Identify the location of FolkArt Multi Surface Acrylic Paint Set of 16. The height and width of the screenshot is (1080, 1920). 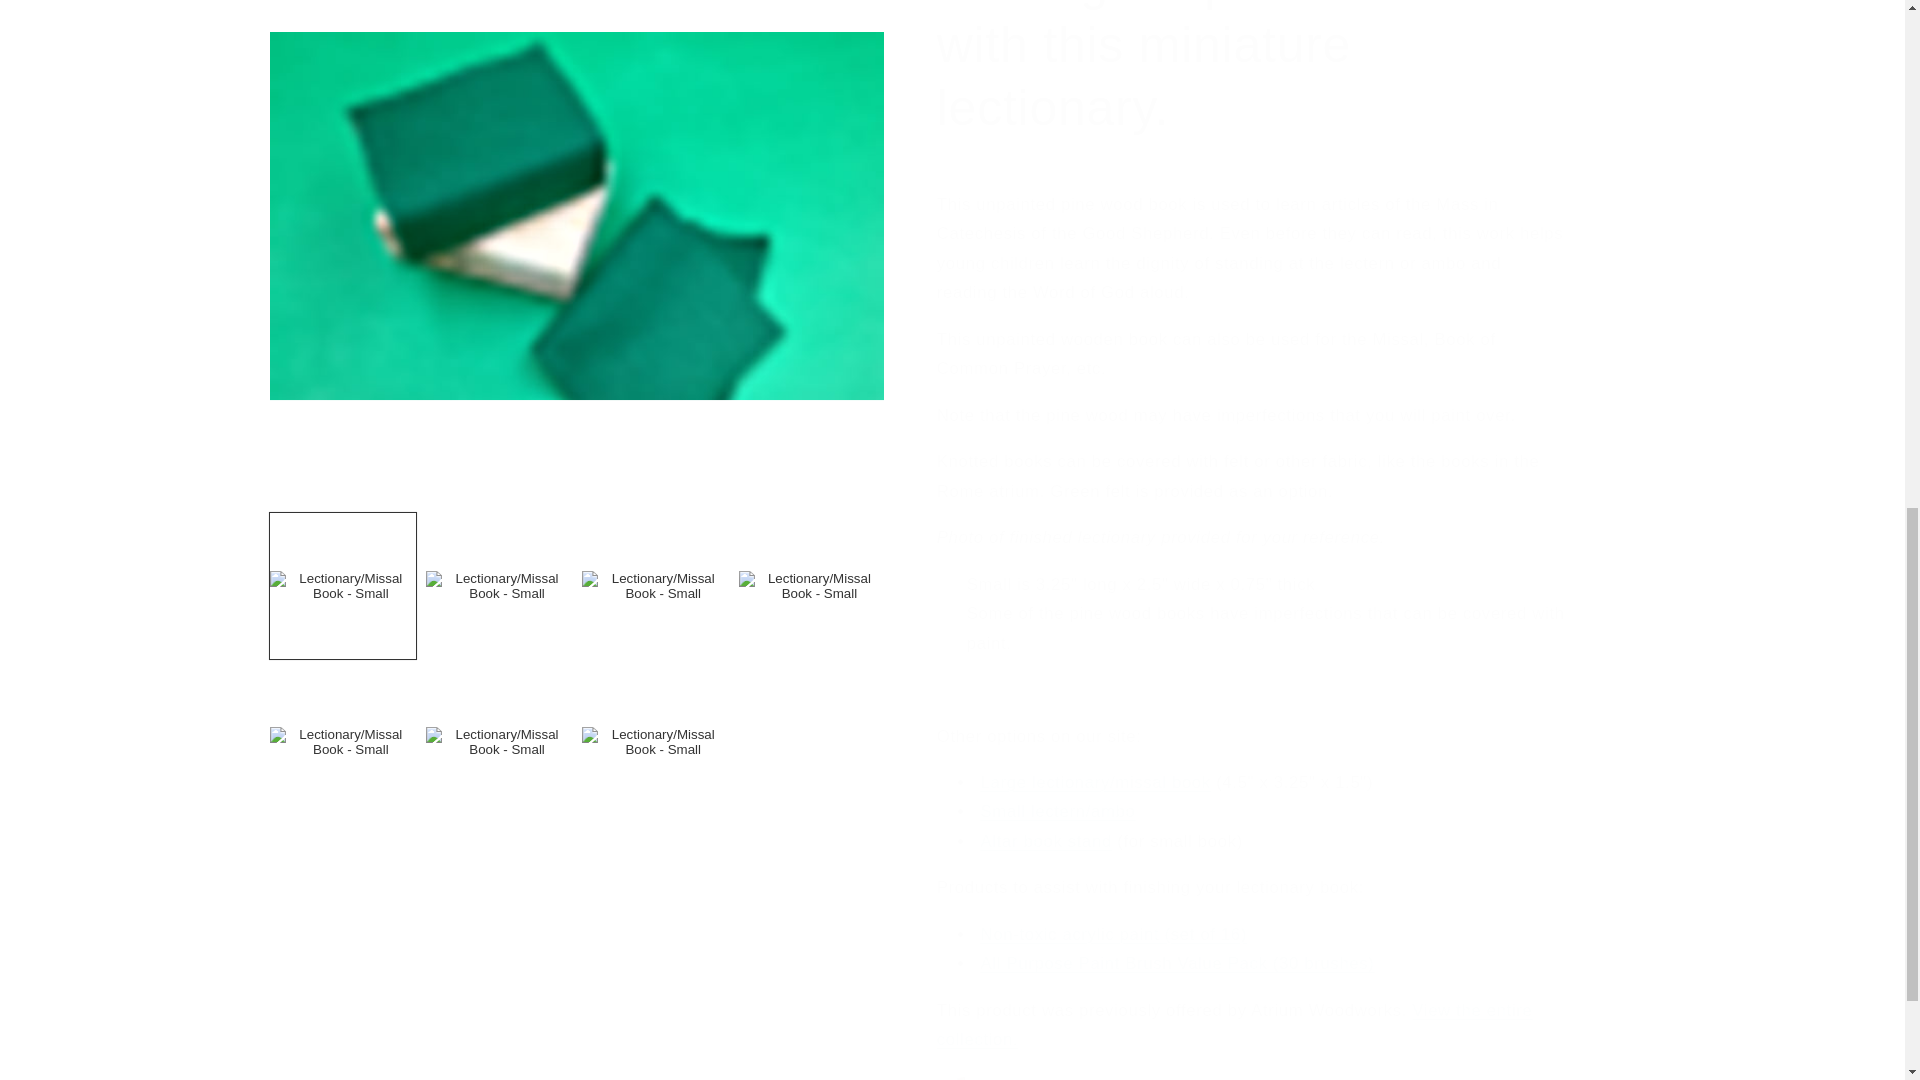
(1114, 918).